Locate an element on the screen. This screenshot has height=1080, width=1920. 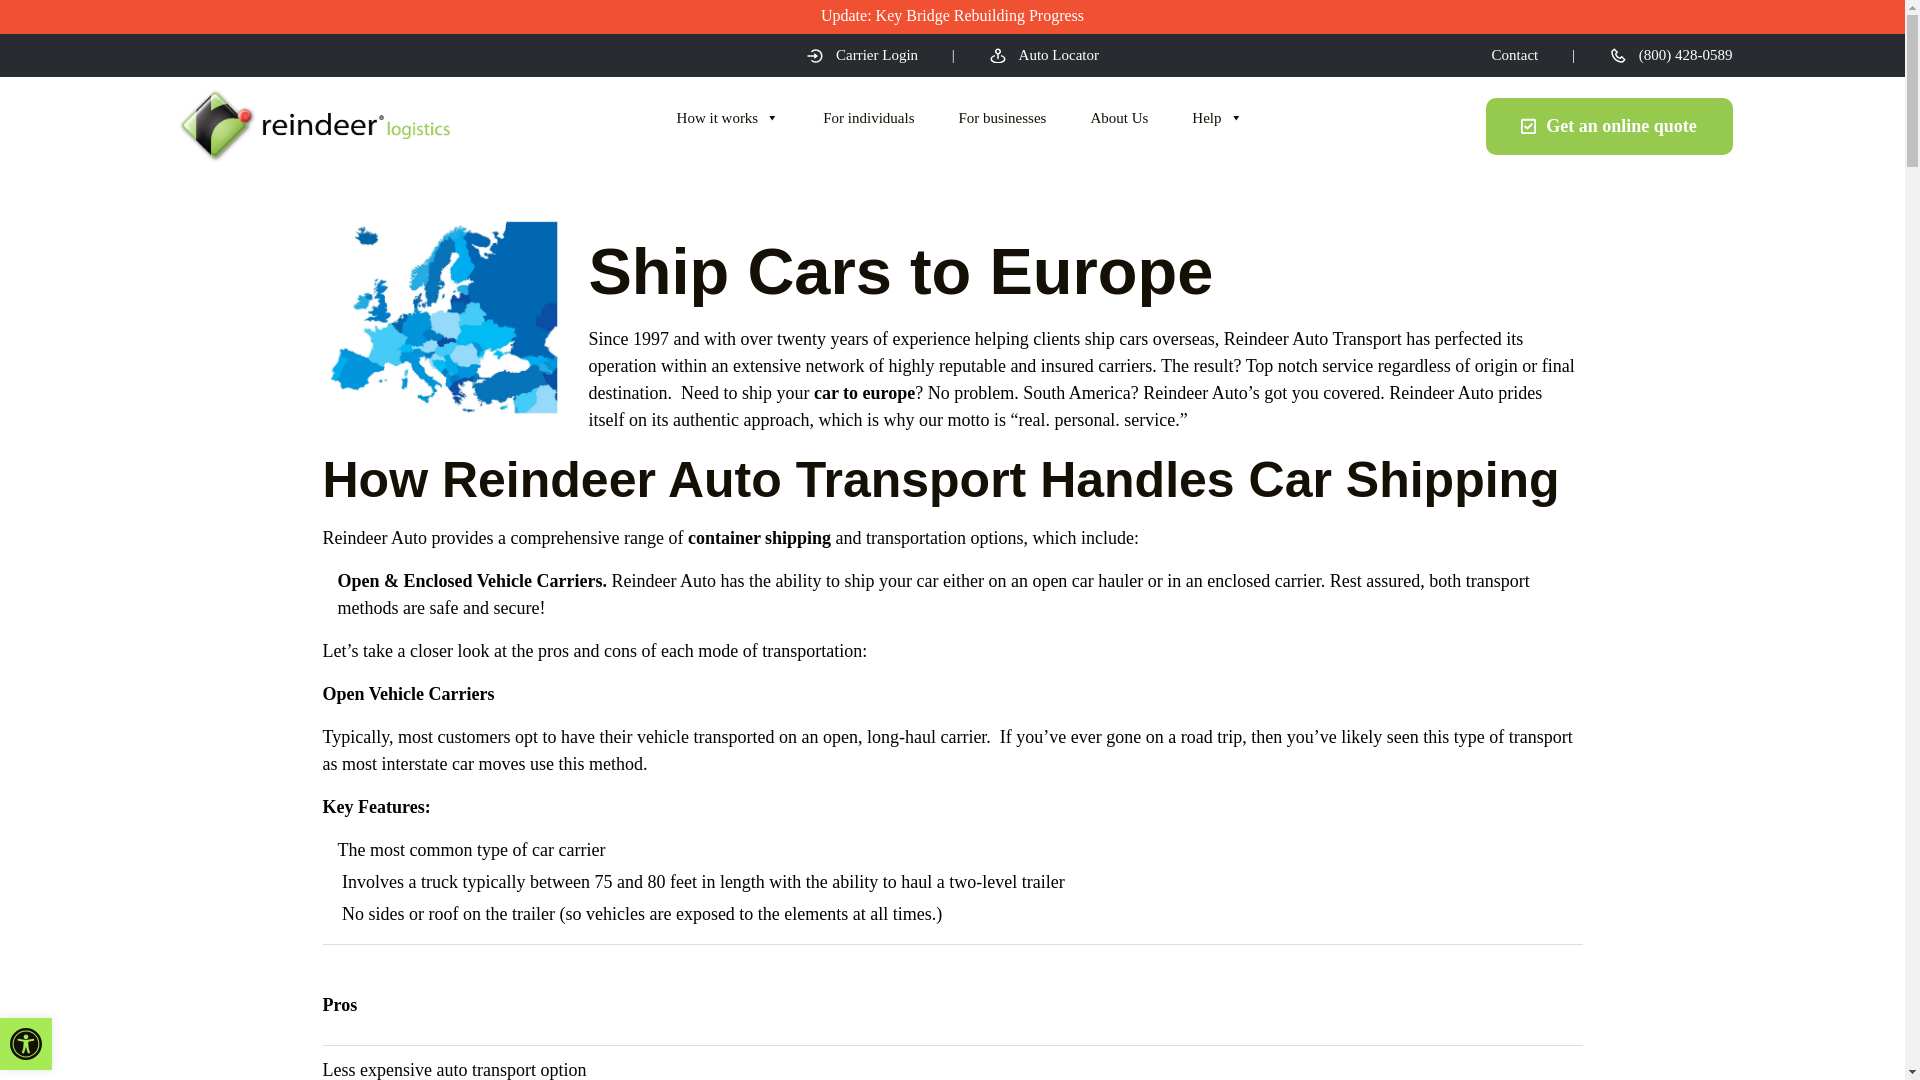
Reindeer Auto Relocation Services is located at coordinates (312, 126).